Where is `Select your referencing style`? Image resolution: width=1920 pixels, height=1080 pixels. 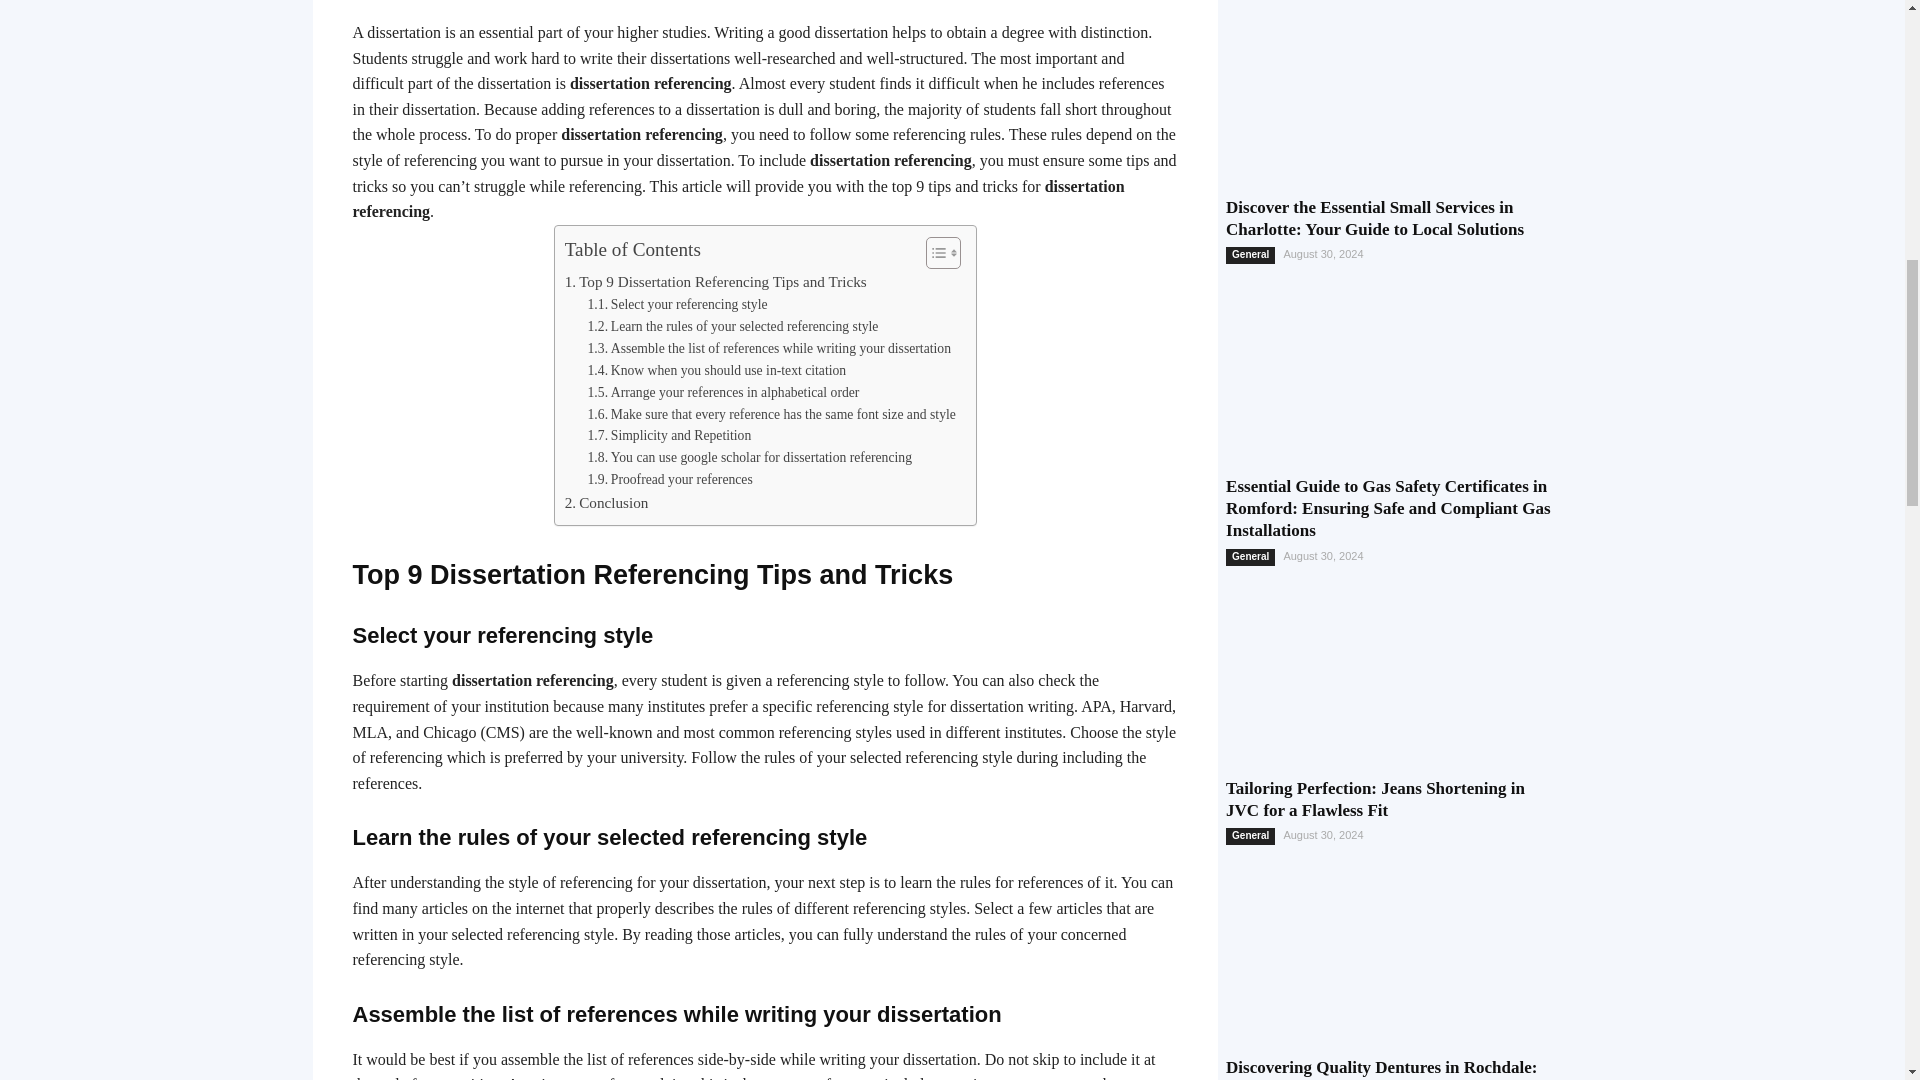
Select your referencing style is located at coordinates (678, 304).